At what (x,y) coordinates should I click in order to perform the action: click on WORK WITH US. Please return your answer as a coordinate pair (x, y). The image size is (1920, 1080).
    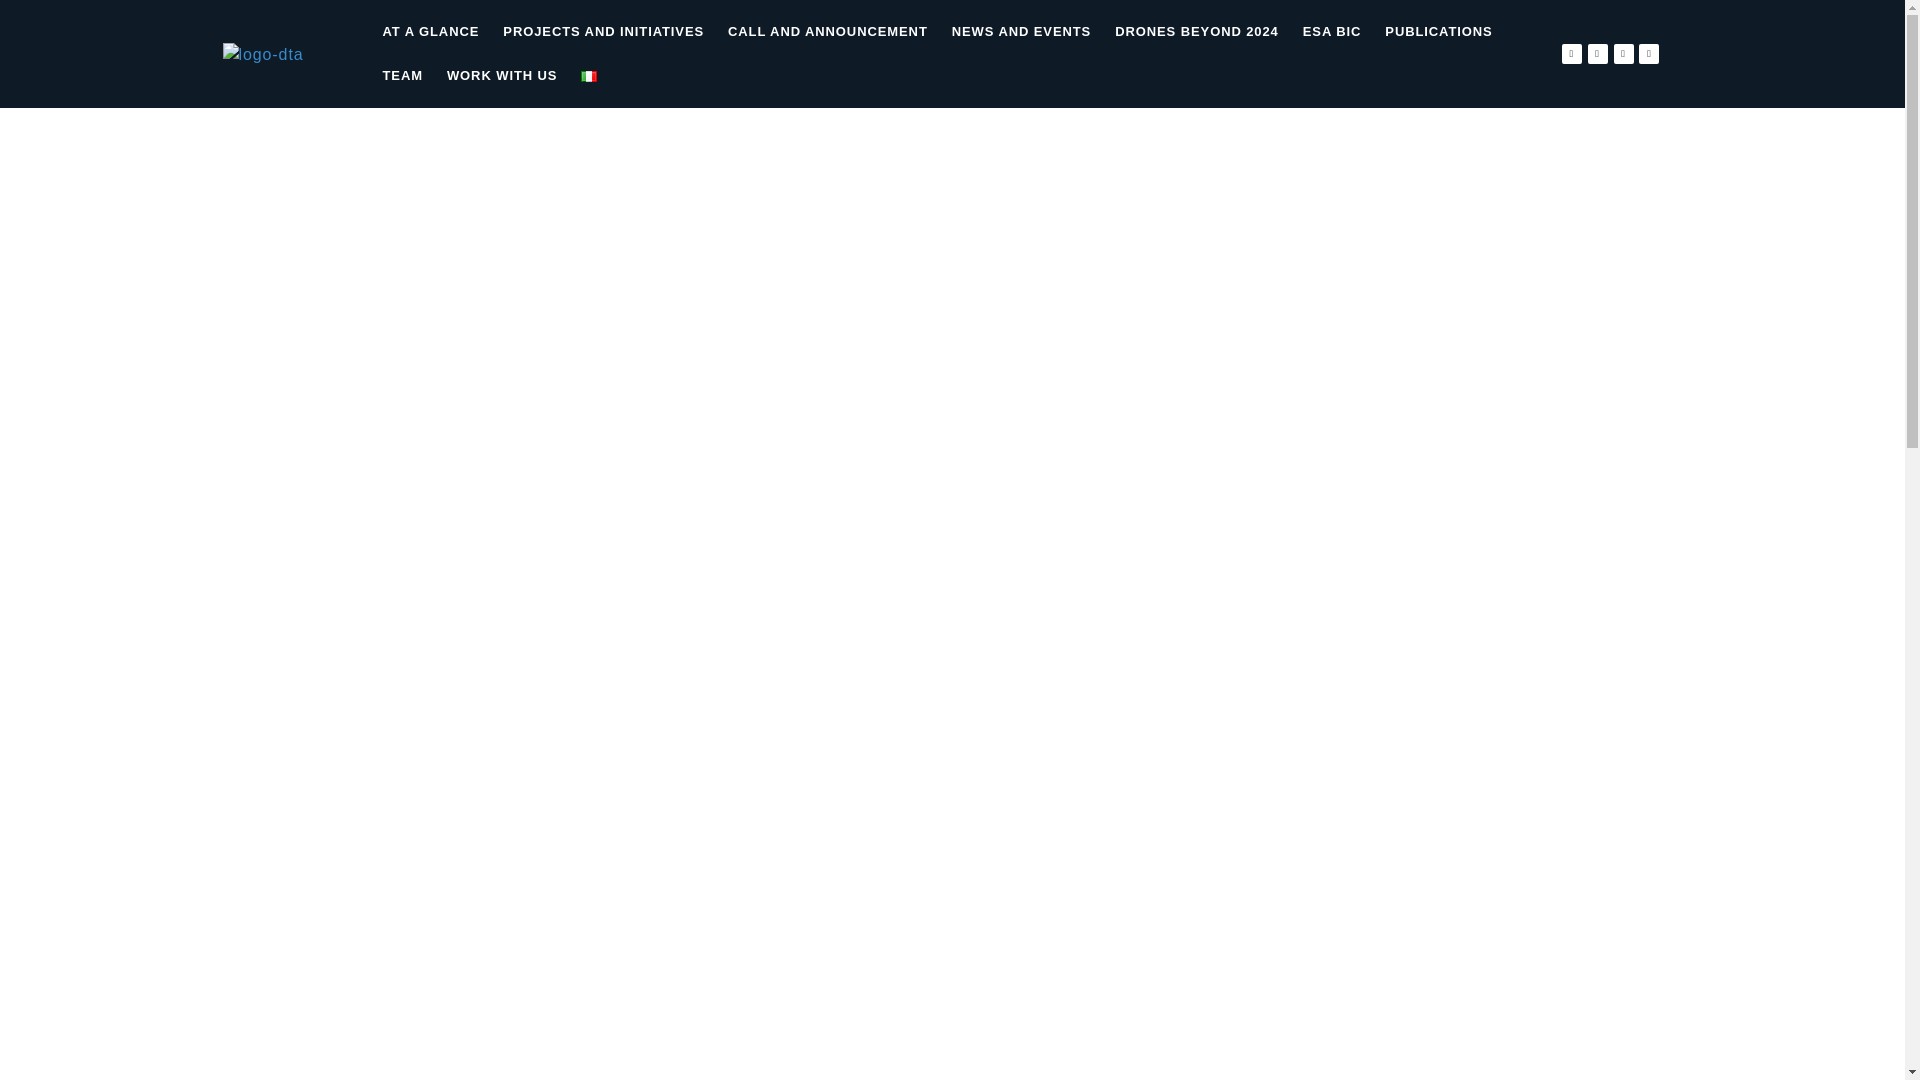
    Looking at the image, I should click on (502, 76).